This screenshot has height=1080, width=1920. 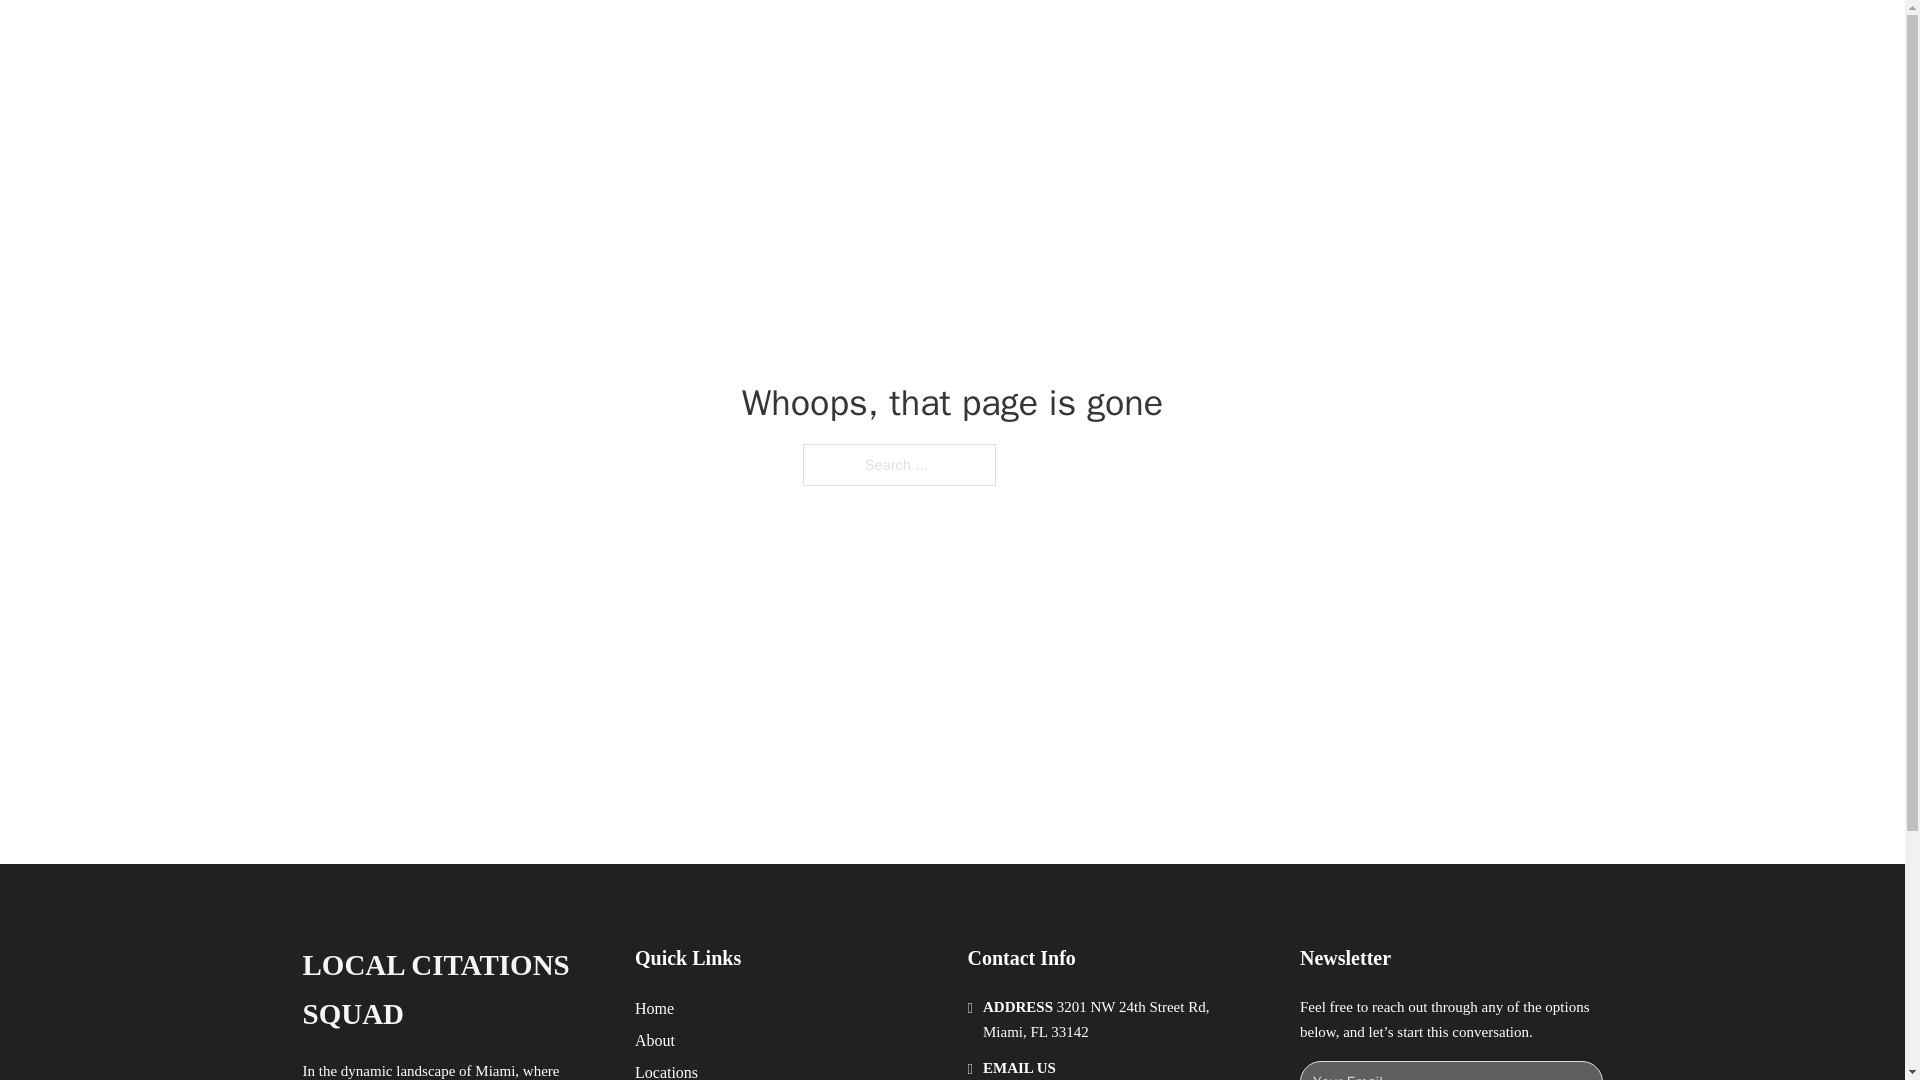 What do you see at coordinates (565, 38) in the screenshot?
I see `LOCAL CITATION SQUAD` at bounding box center [565, 38].